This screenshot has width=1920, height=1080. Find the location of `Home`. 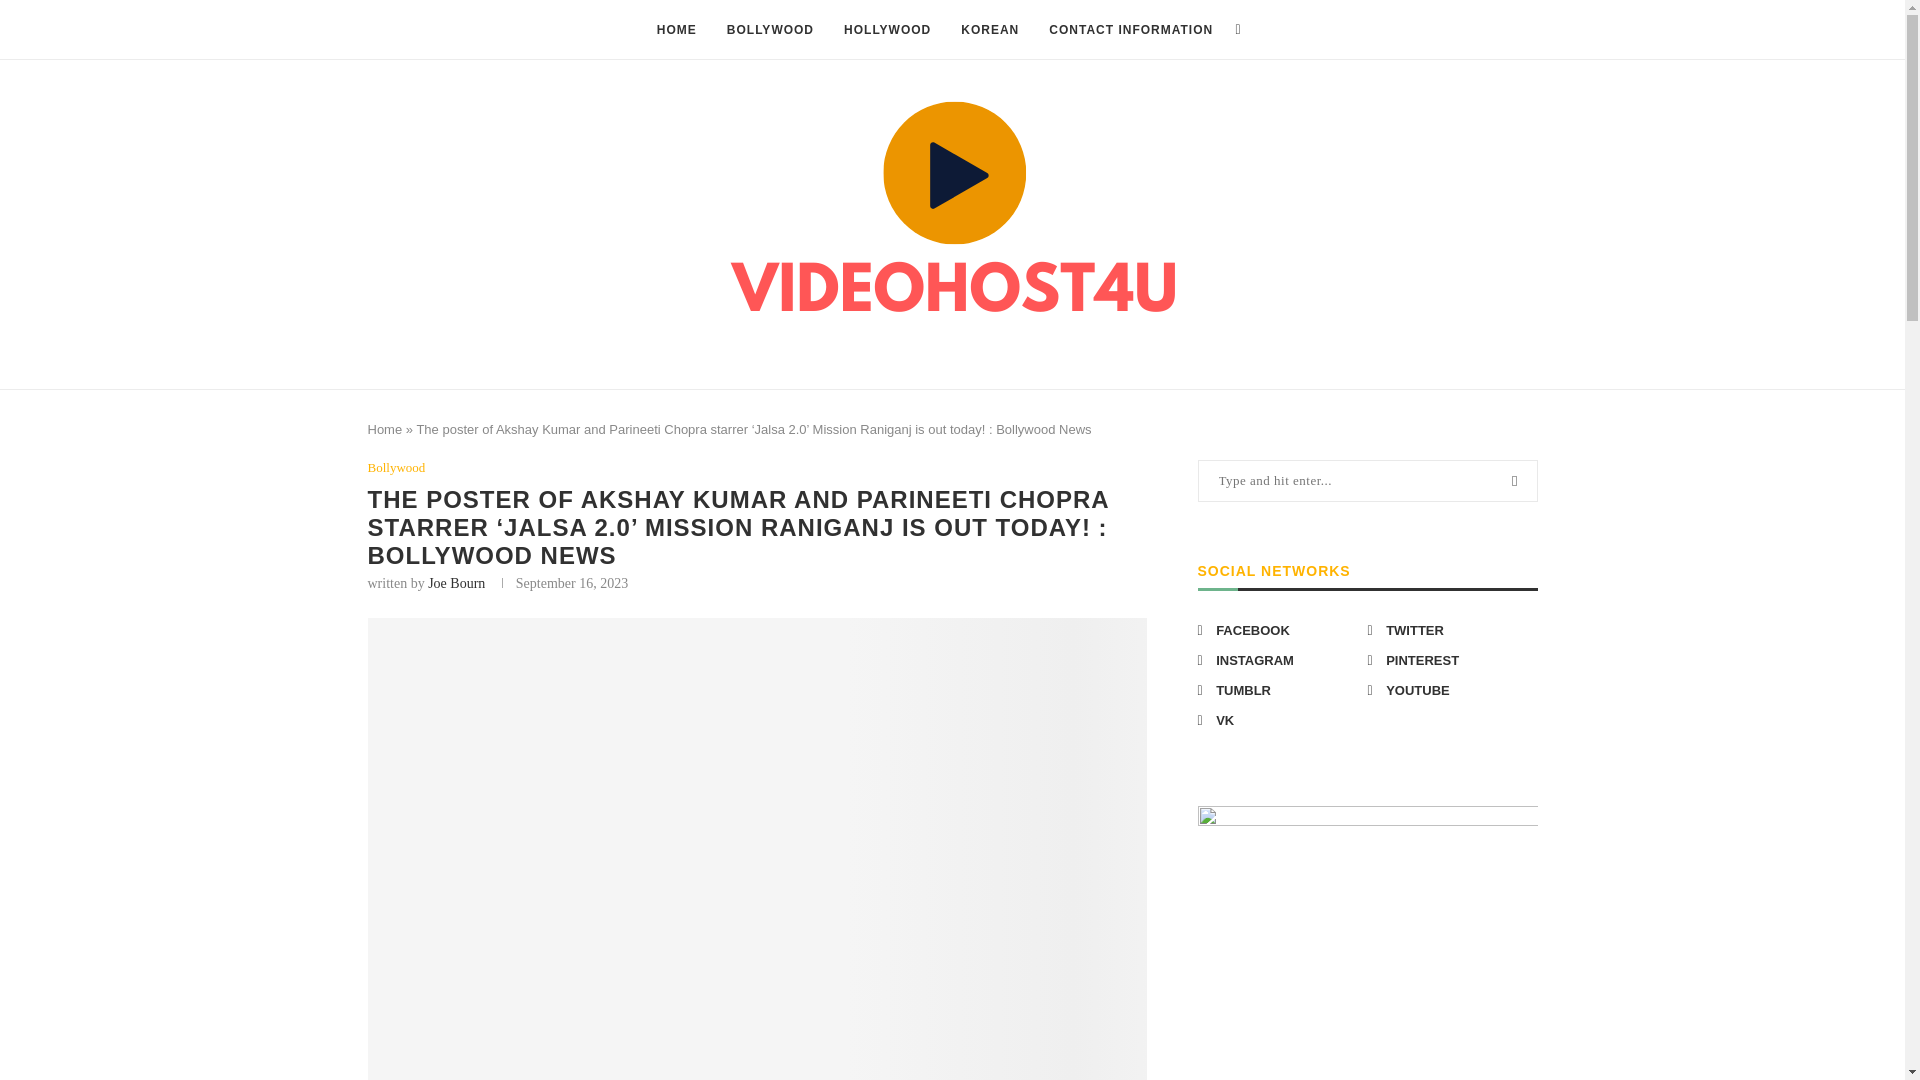

Home is located at coordinates (386, 430).